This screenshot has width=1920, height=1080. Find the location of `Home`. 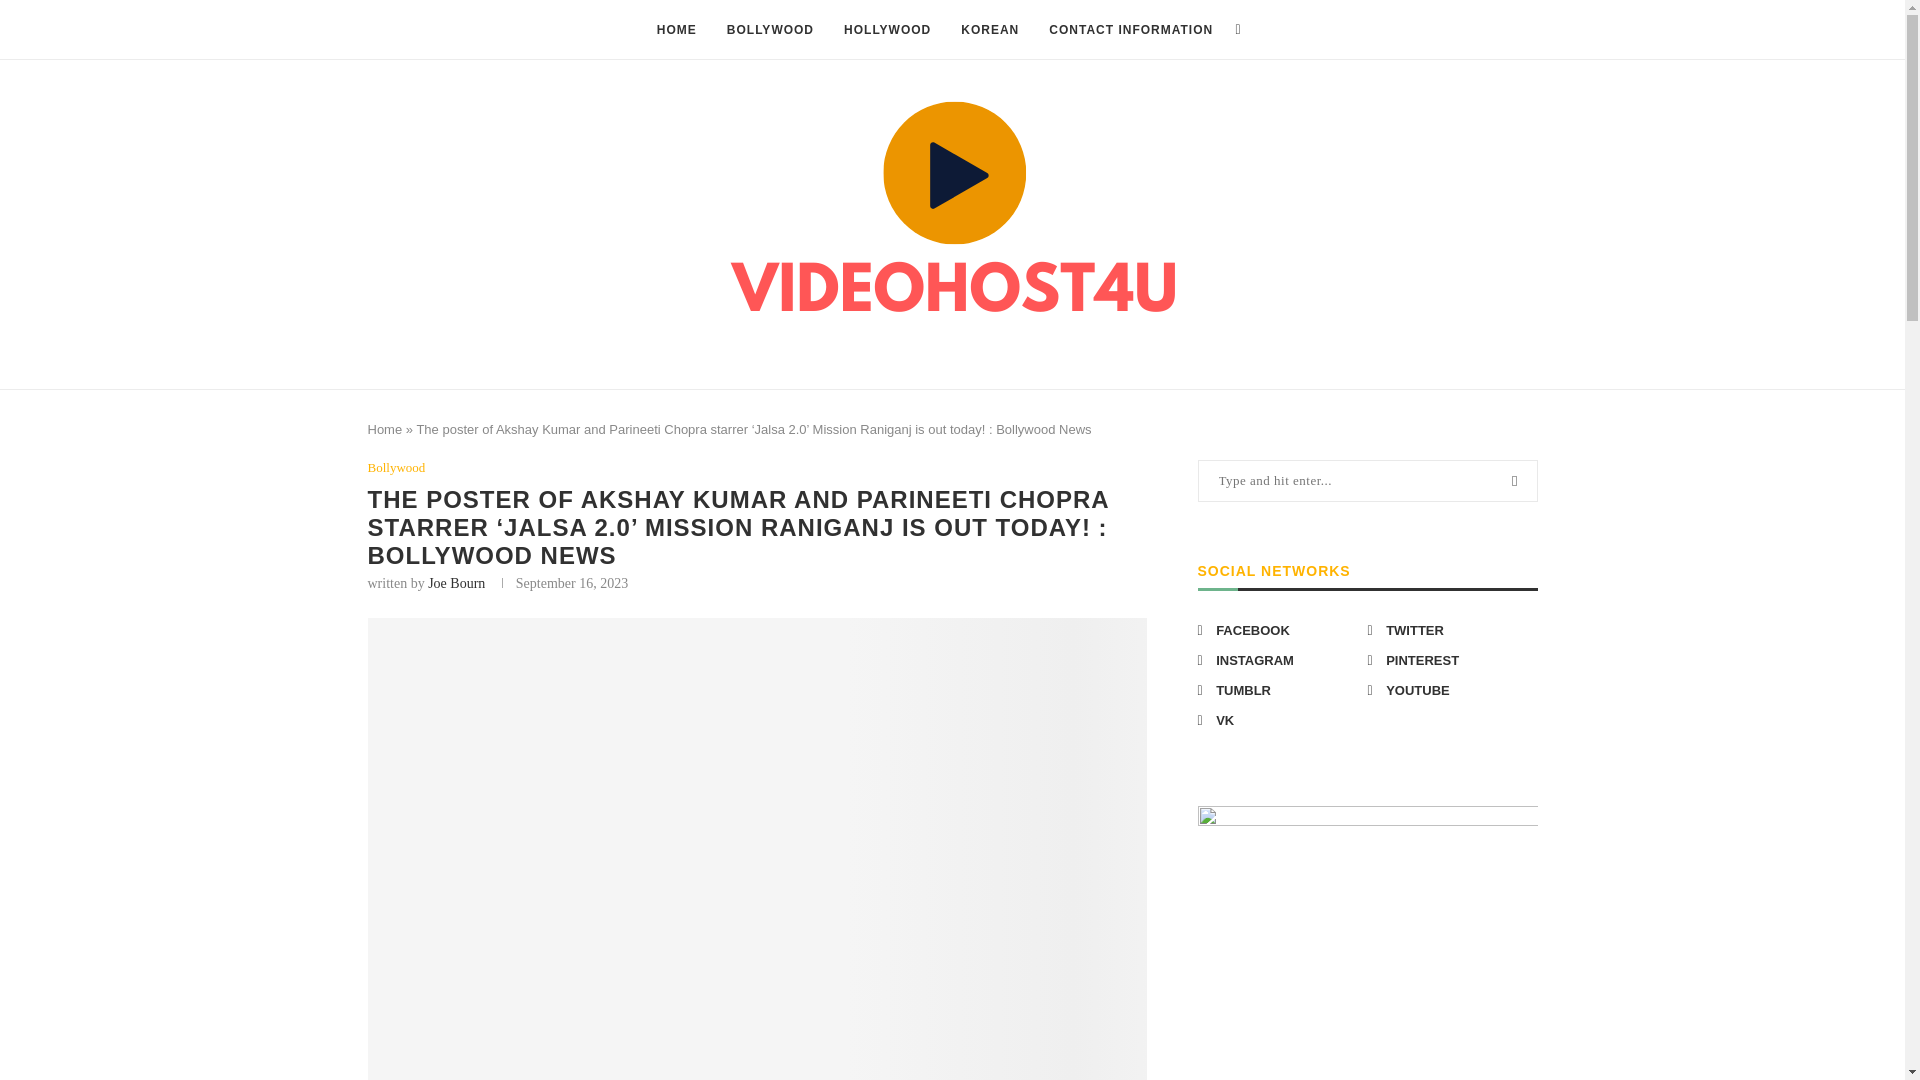

Home is located at coordinates (386, 430).